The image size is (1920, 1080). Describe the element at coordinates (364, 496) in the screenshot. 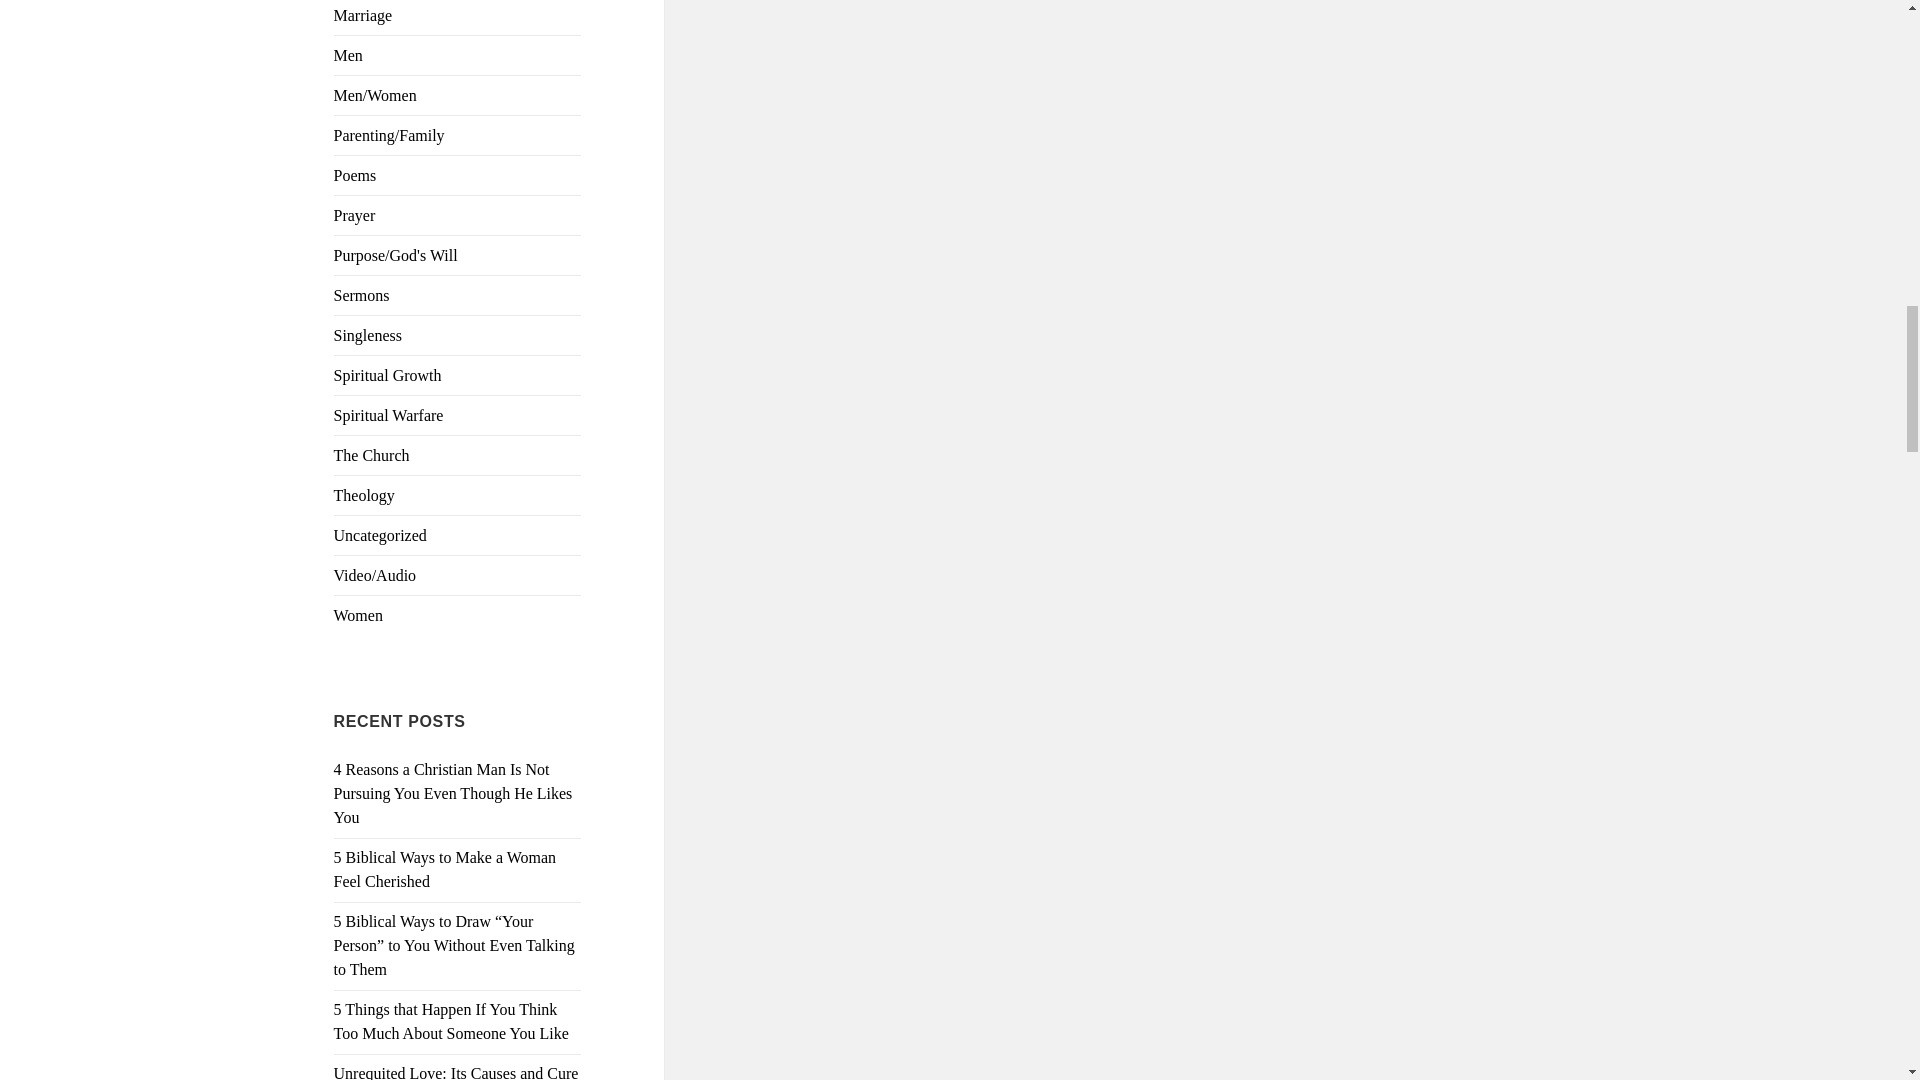

I see `Theology` at that location.